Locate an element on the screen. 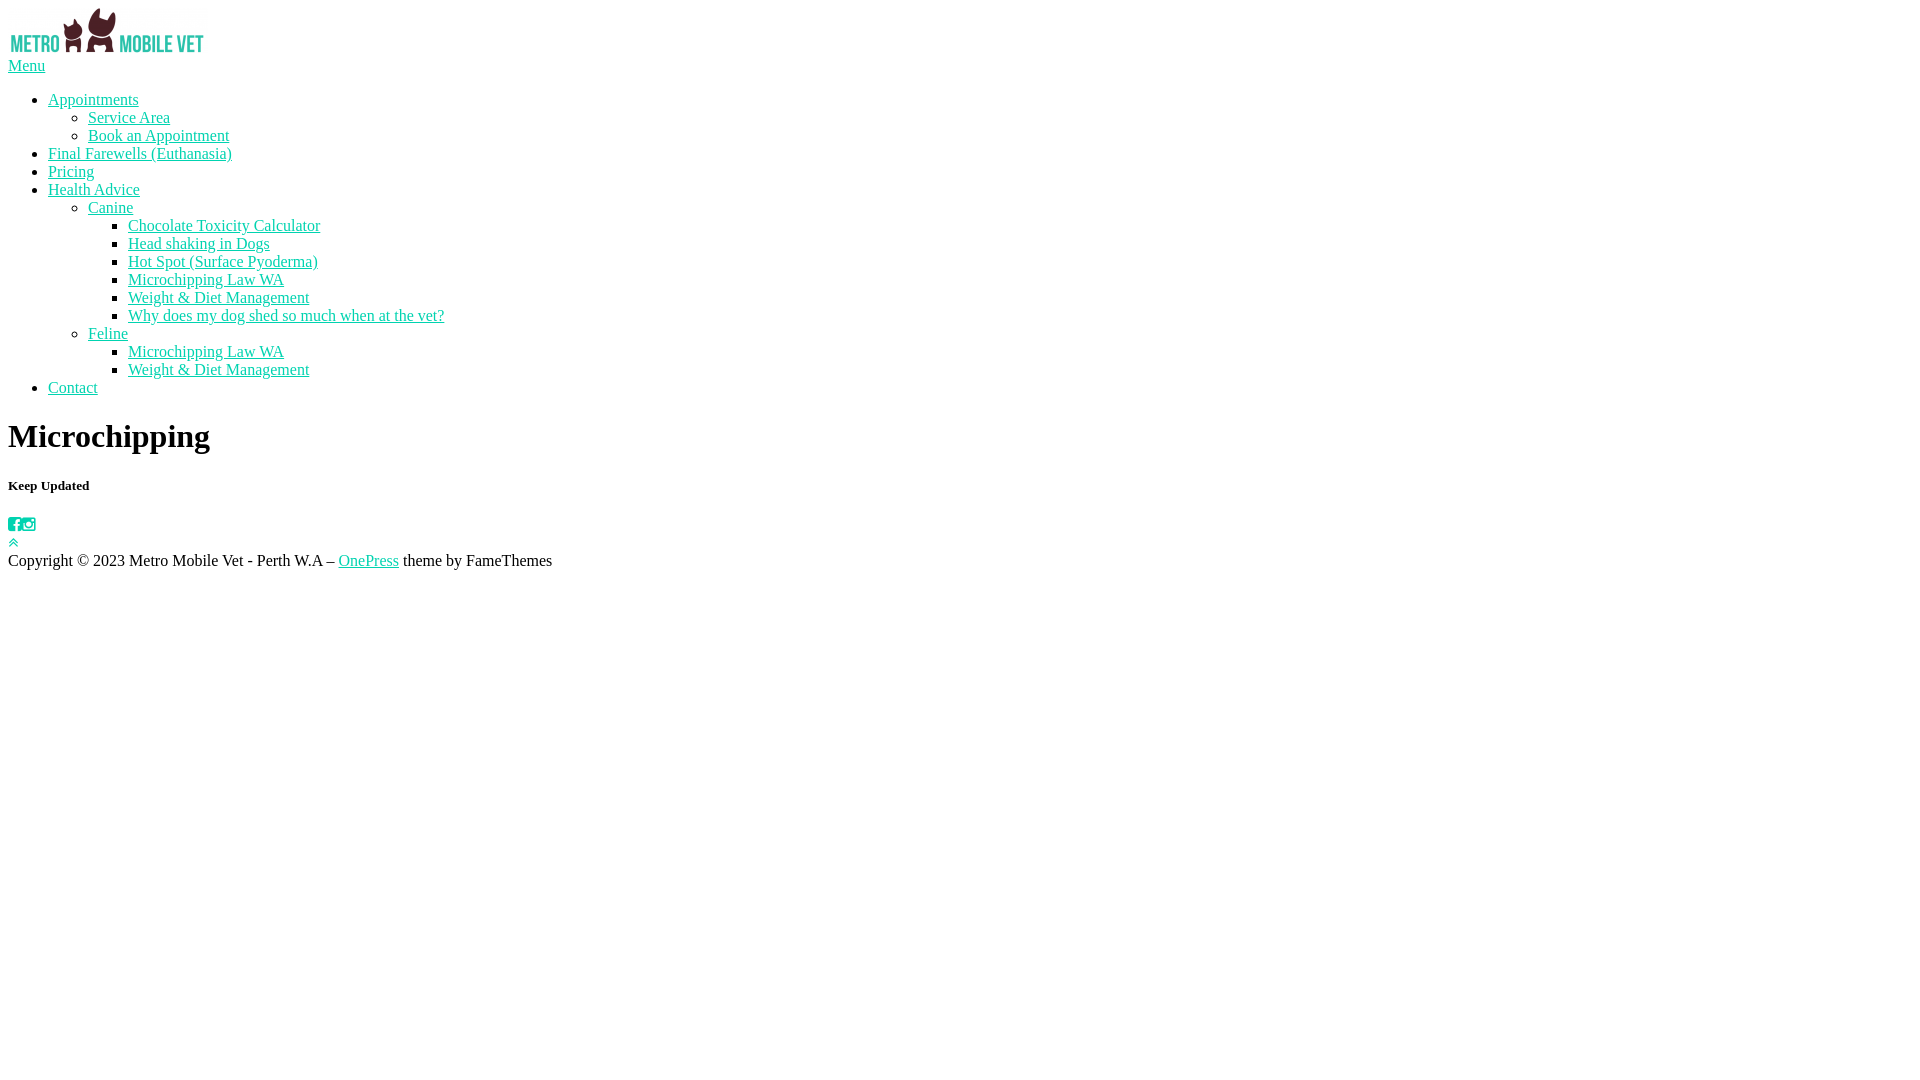 This screenshot has height=1080, width=1920. Final Farewells (Euthanasia) is located at coordinates (140, 154).